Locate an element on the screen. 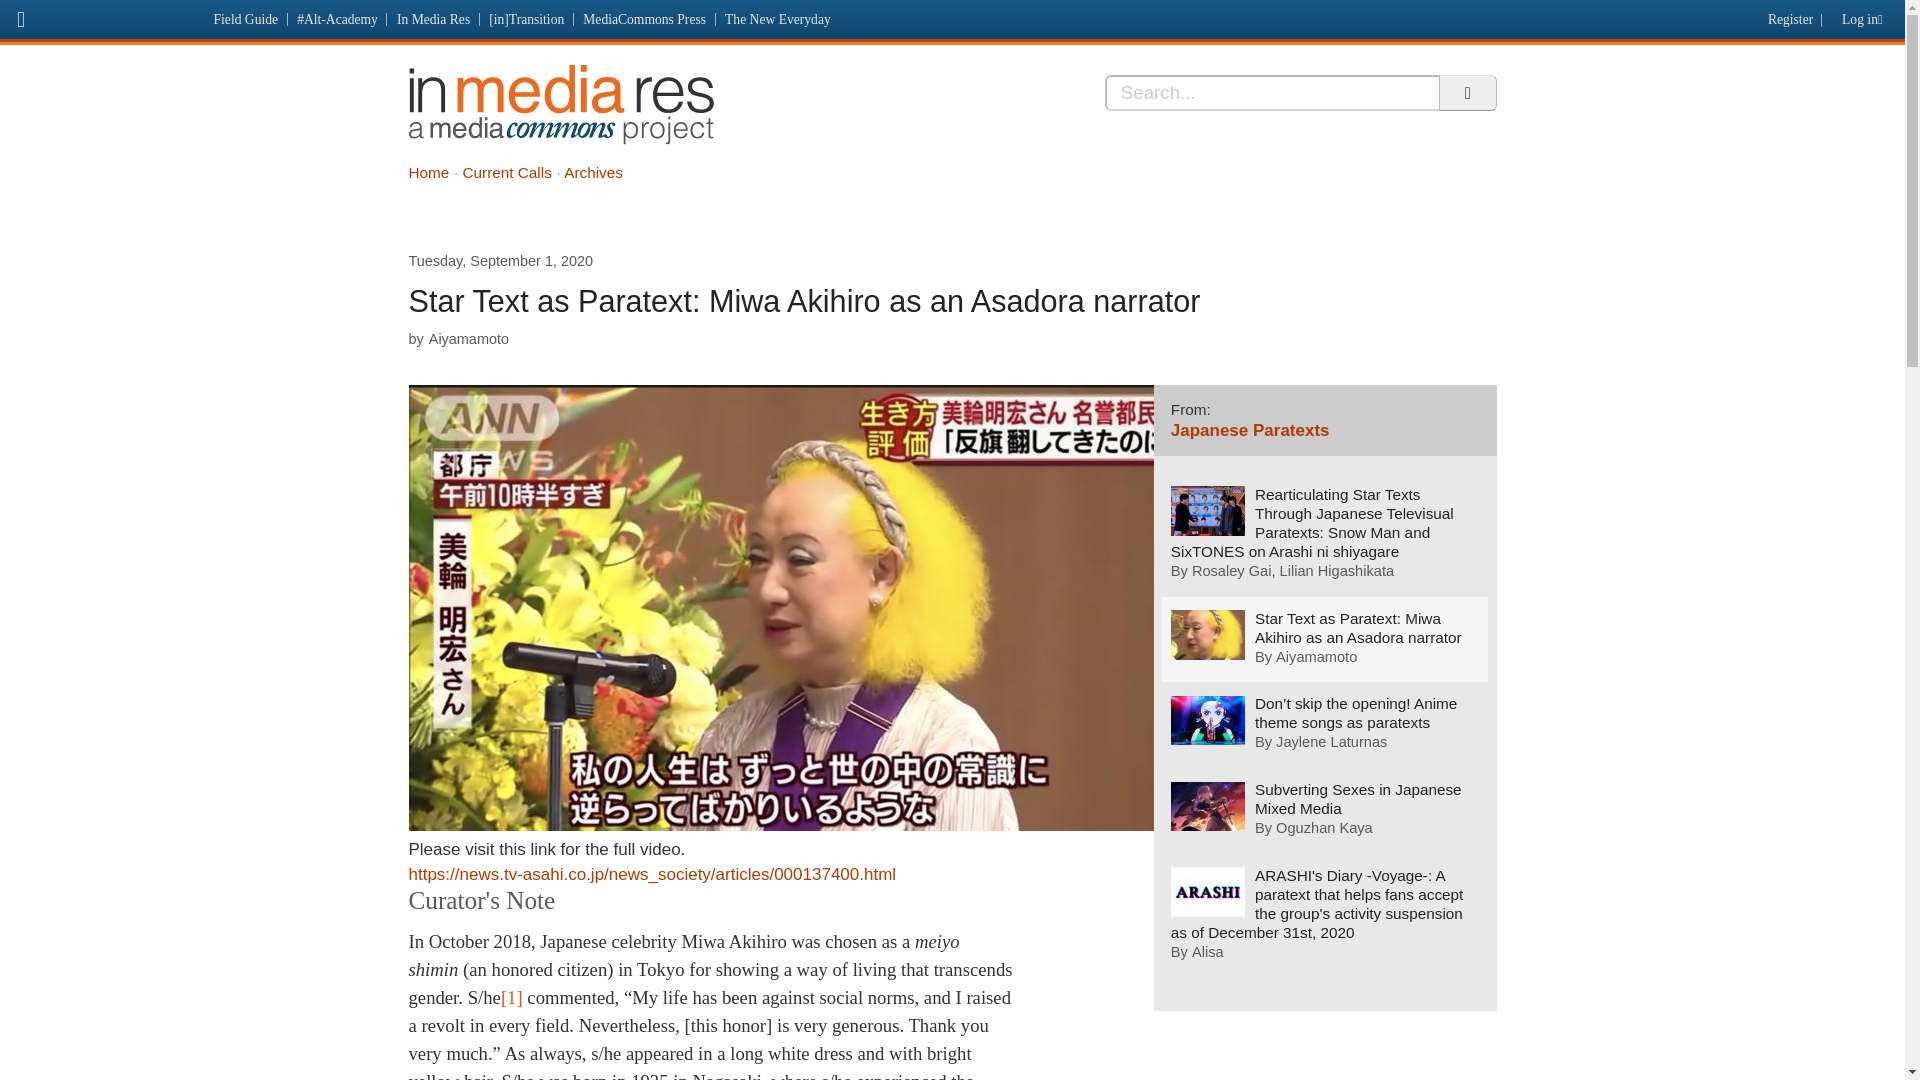  Japanese Paratexts is located at coordinates (1250, 430).